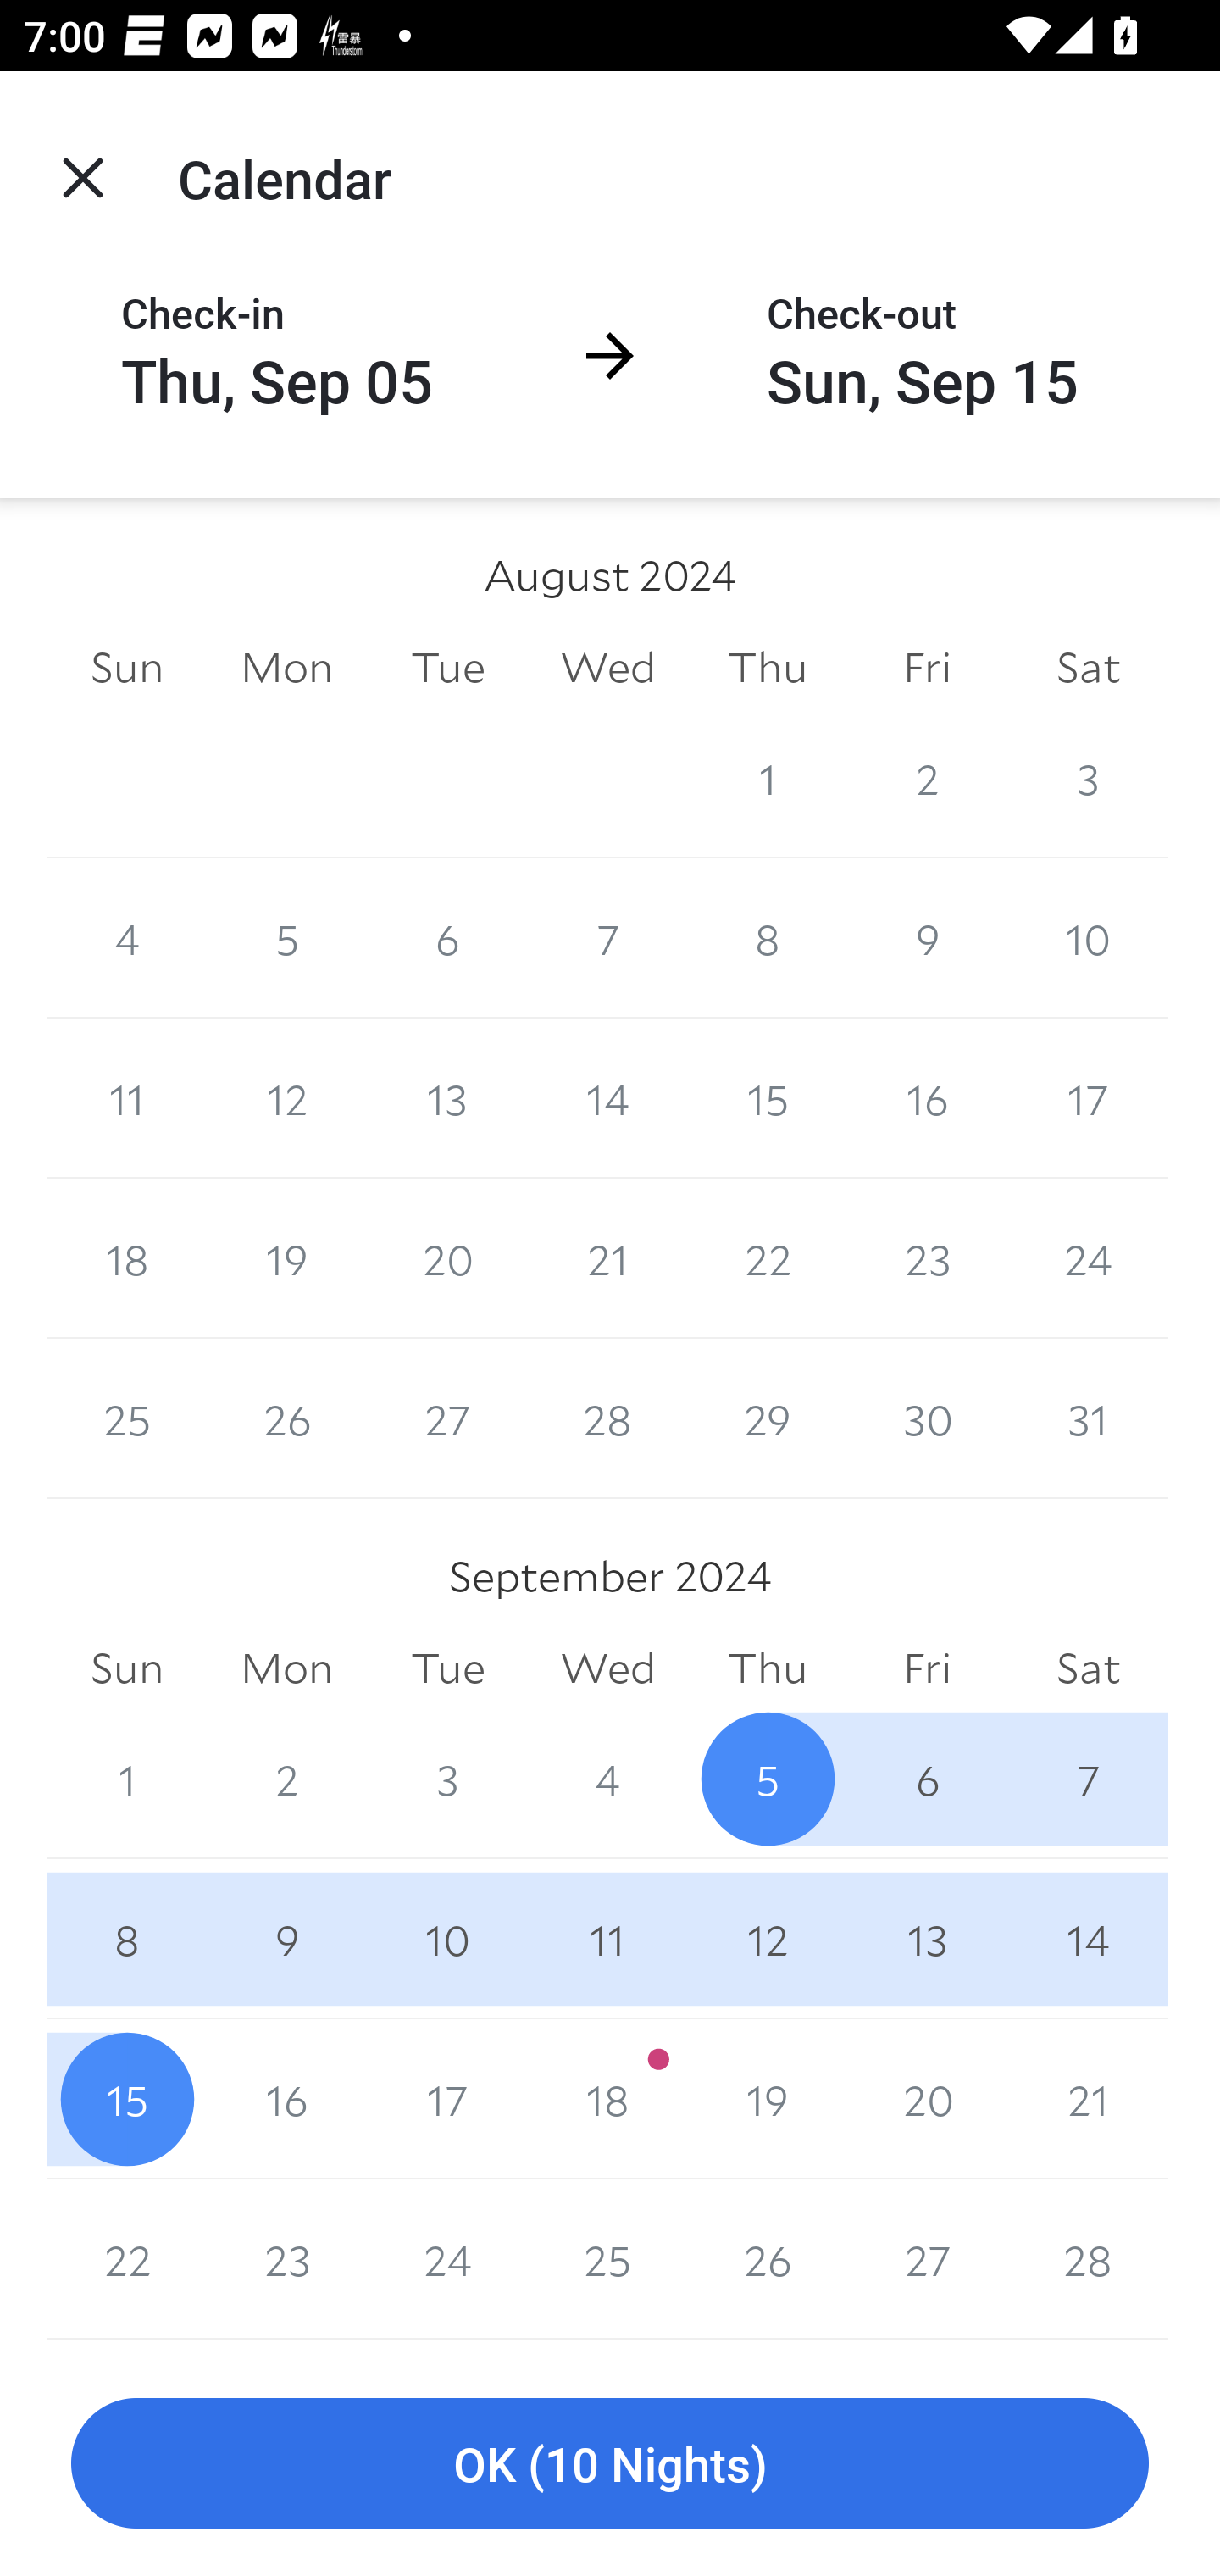 This screenshot has height=2576, width=1220. I want to click on Sat, so click(1088, 666).